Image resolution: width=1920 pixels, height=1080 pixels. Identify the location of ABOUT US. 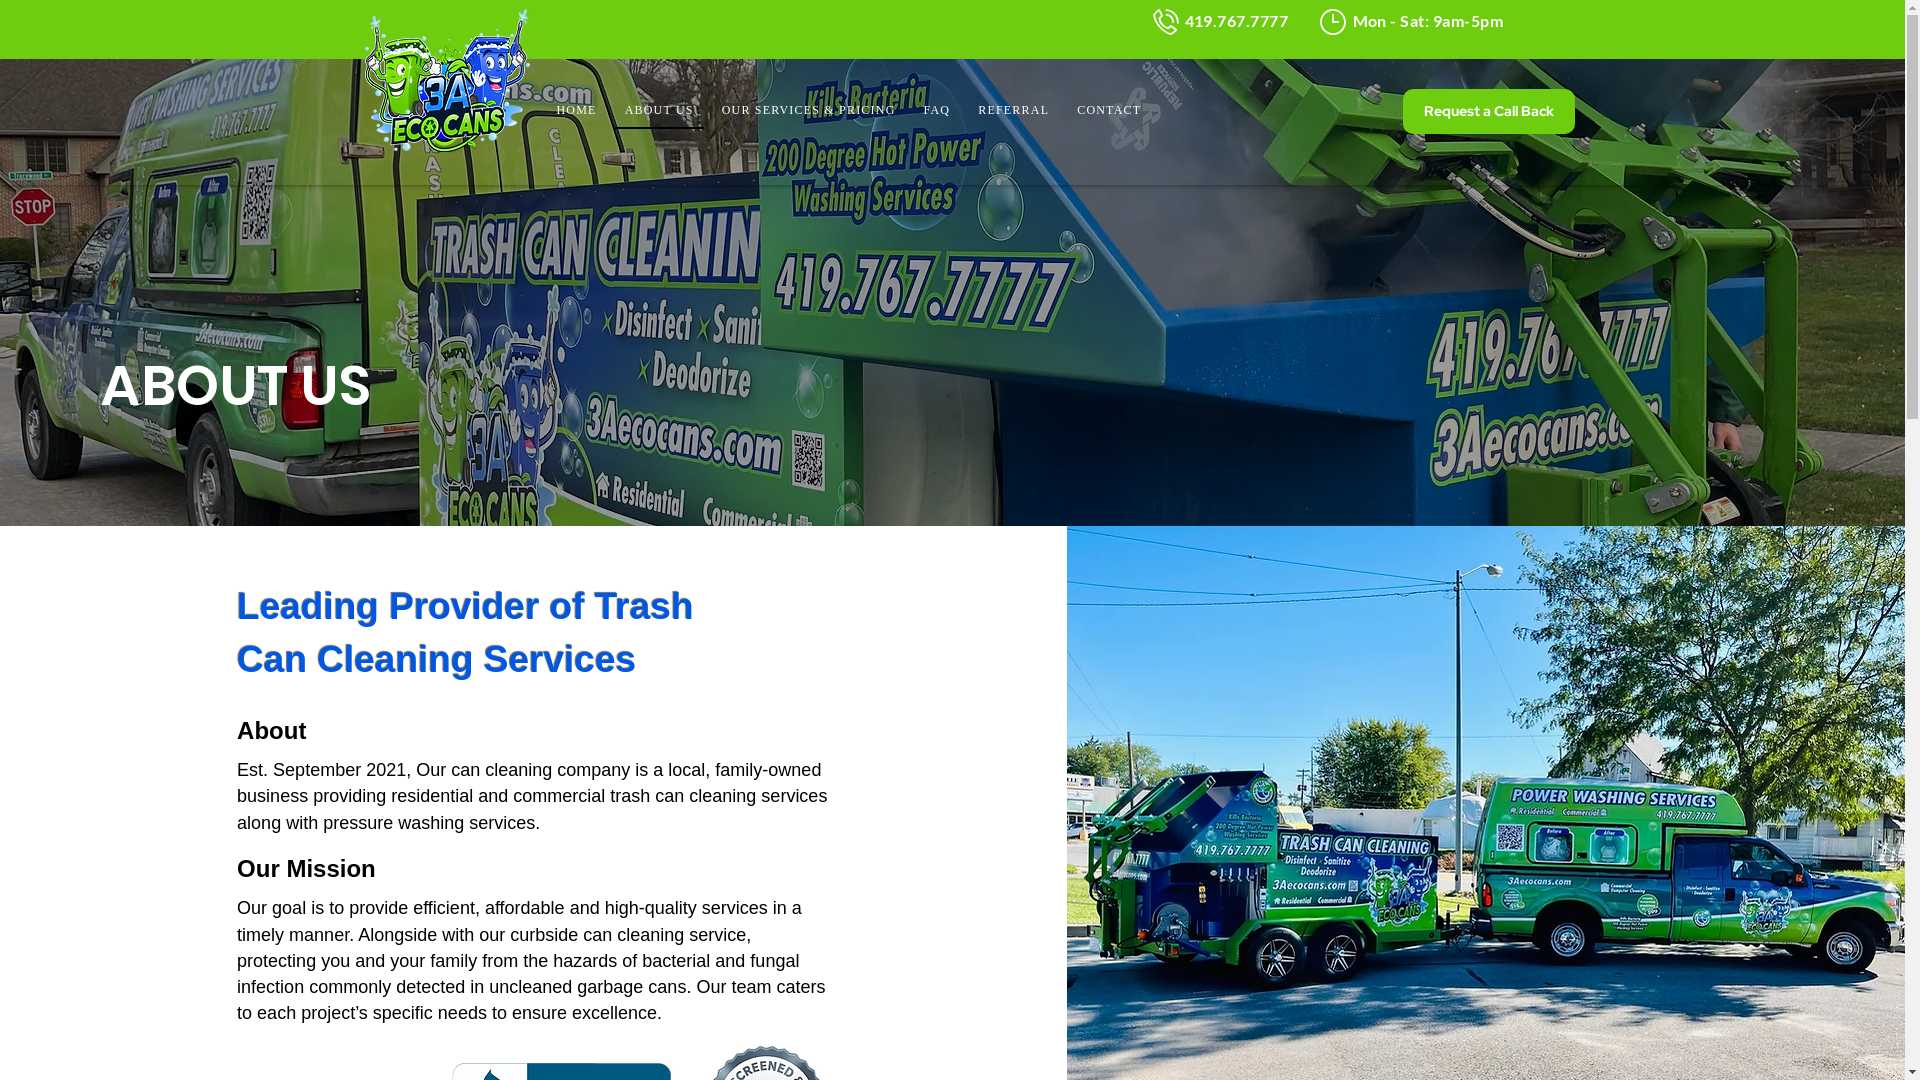
(660, 111).